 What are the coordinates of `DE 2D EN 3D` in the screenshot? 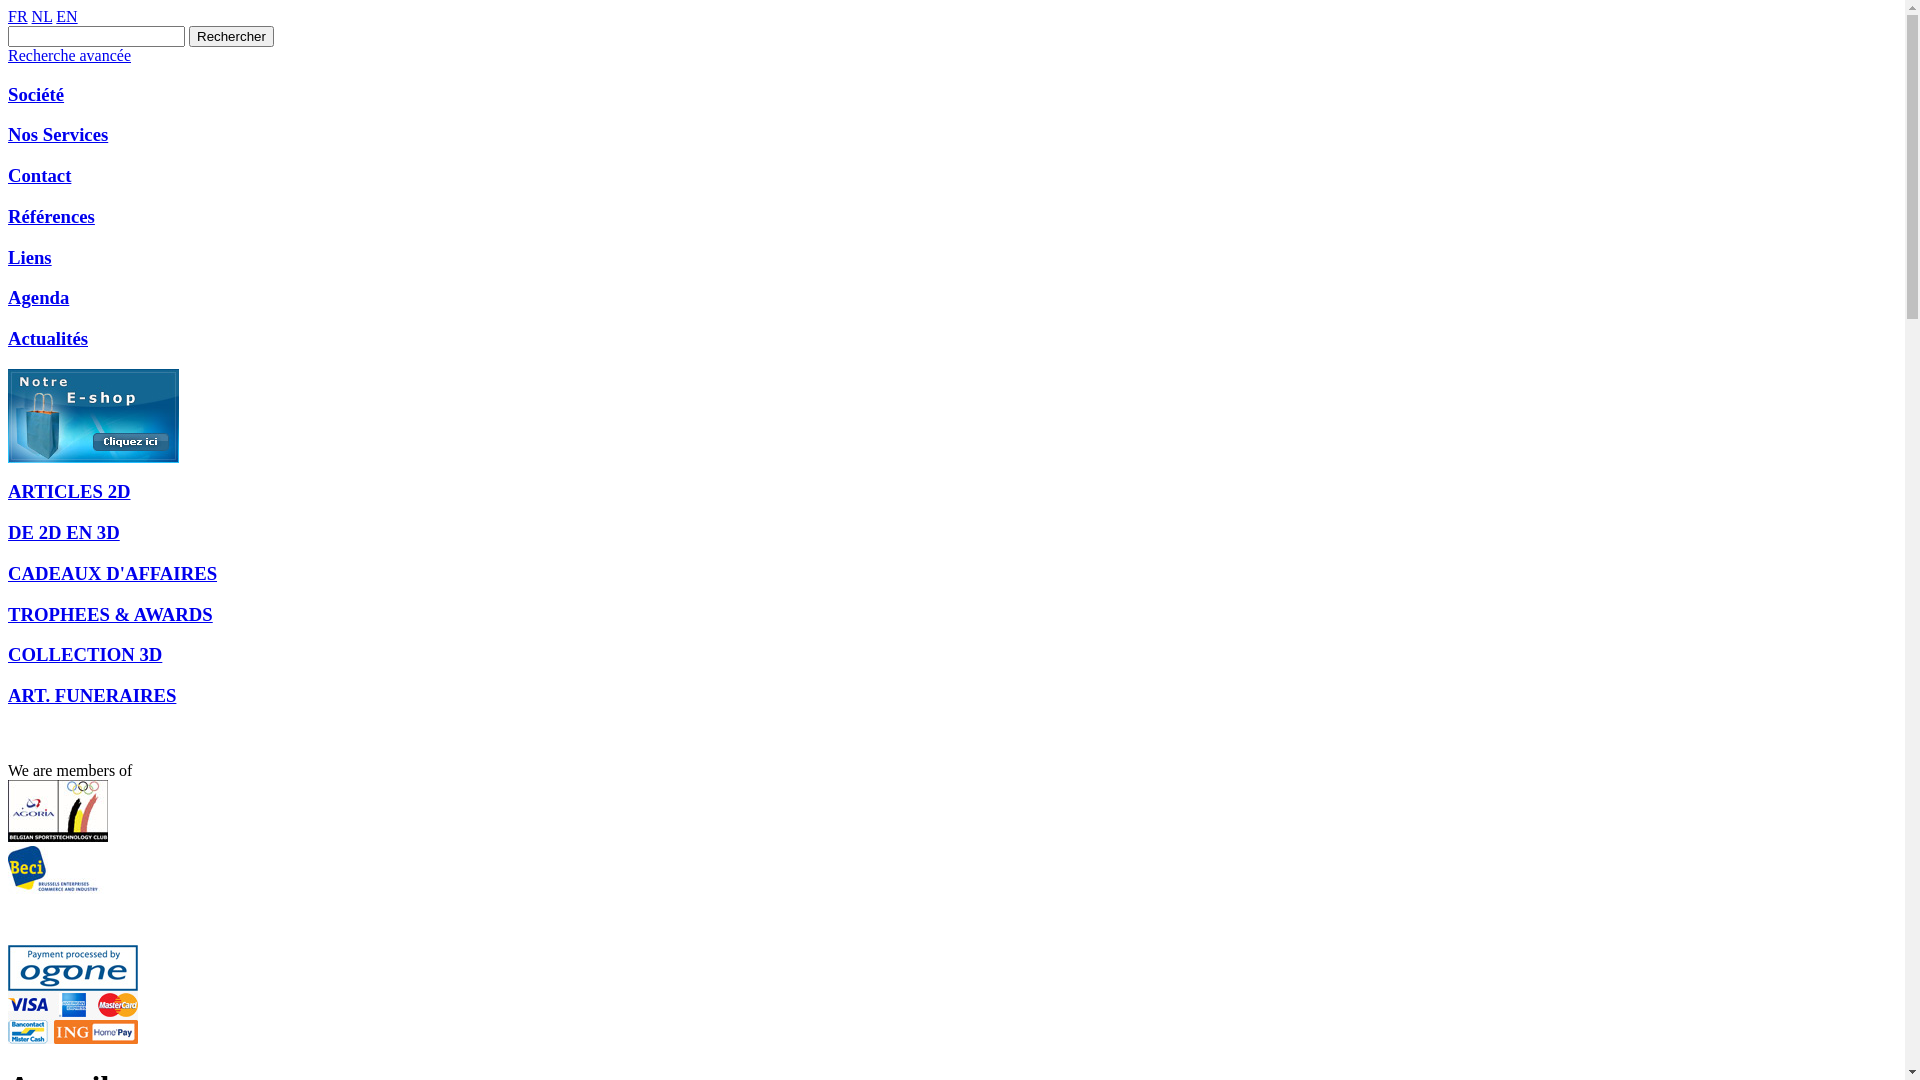 It's located at (952, 533).